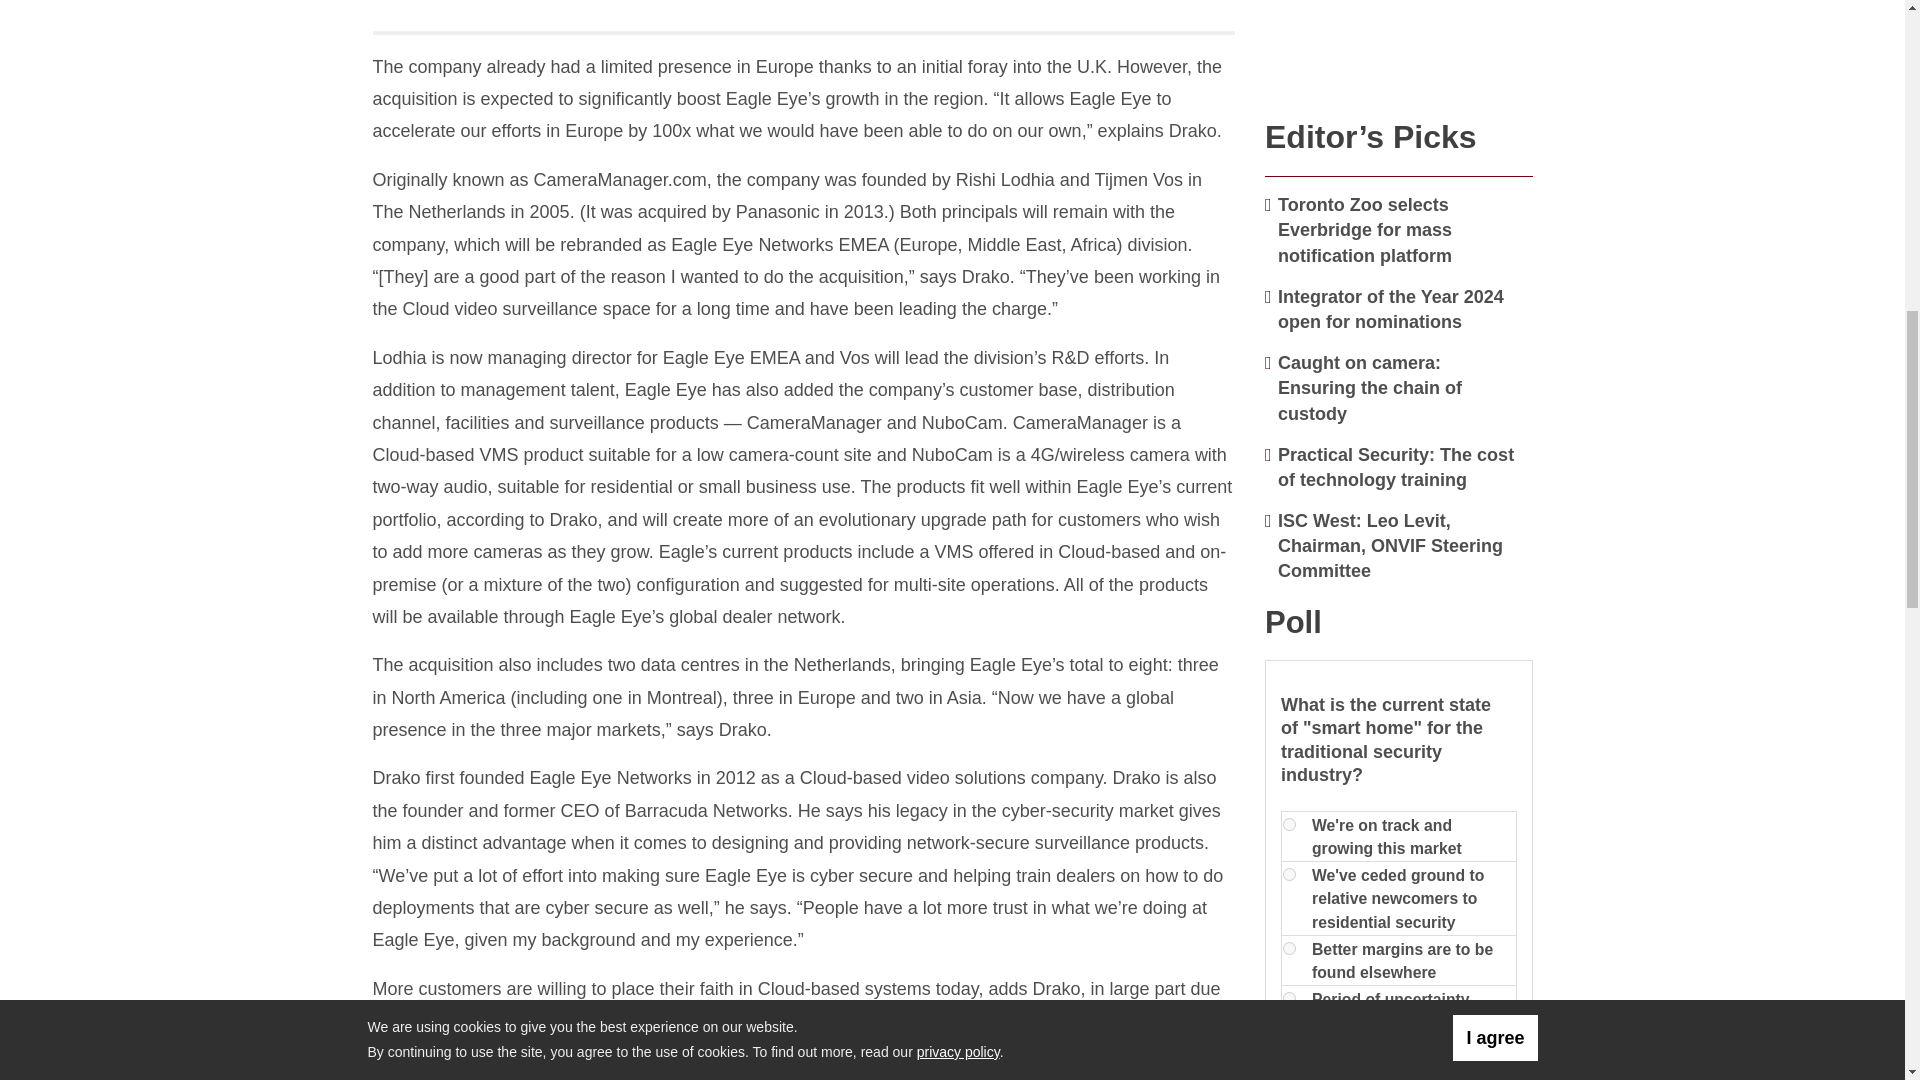 The image size is (1920, 1080). I want to click on gpoll156cbdbc4, so click(1289, 824).